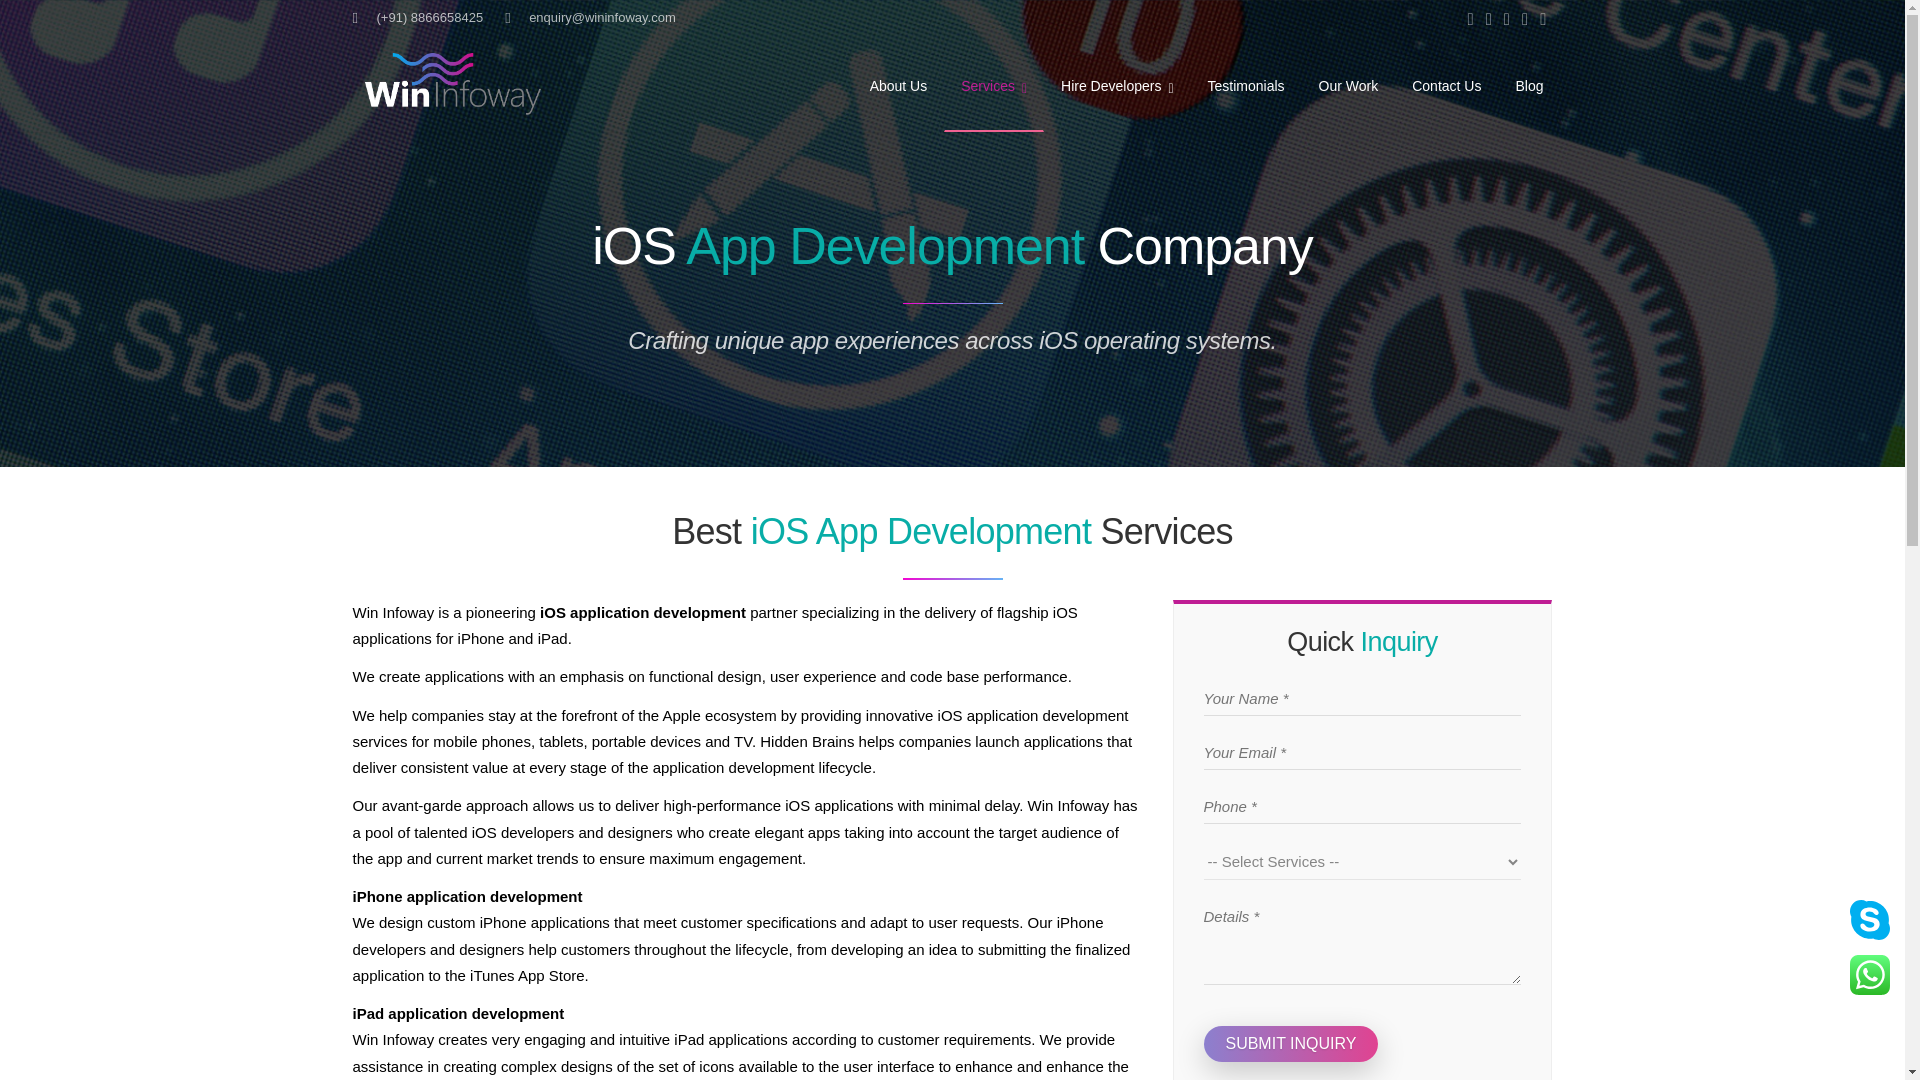  Describe the element at coordinates (1525, 20) in the screenshot. I see `LinkedIn` at that location.